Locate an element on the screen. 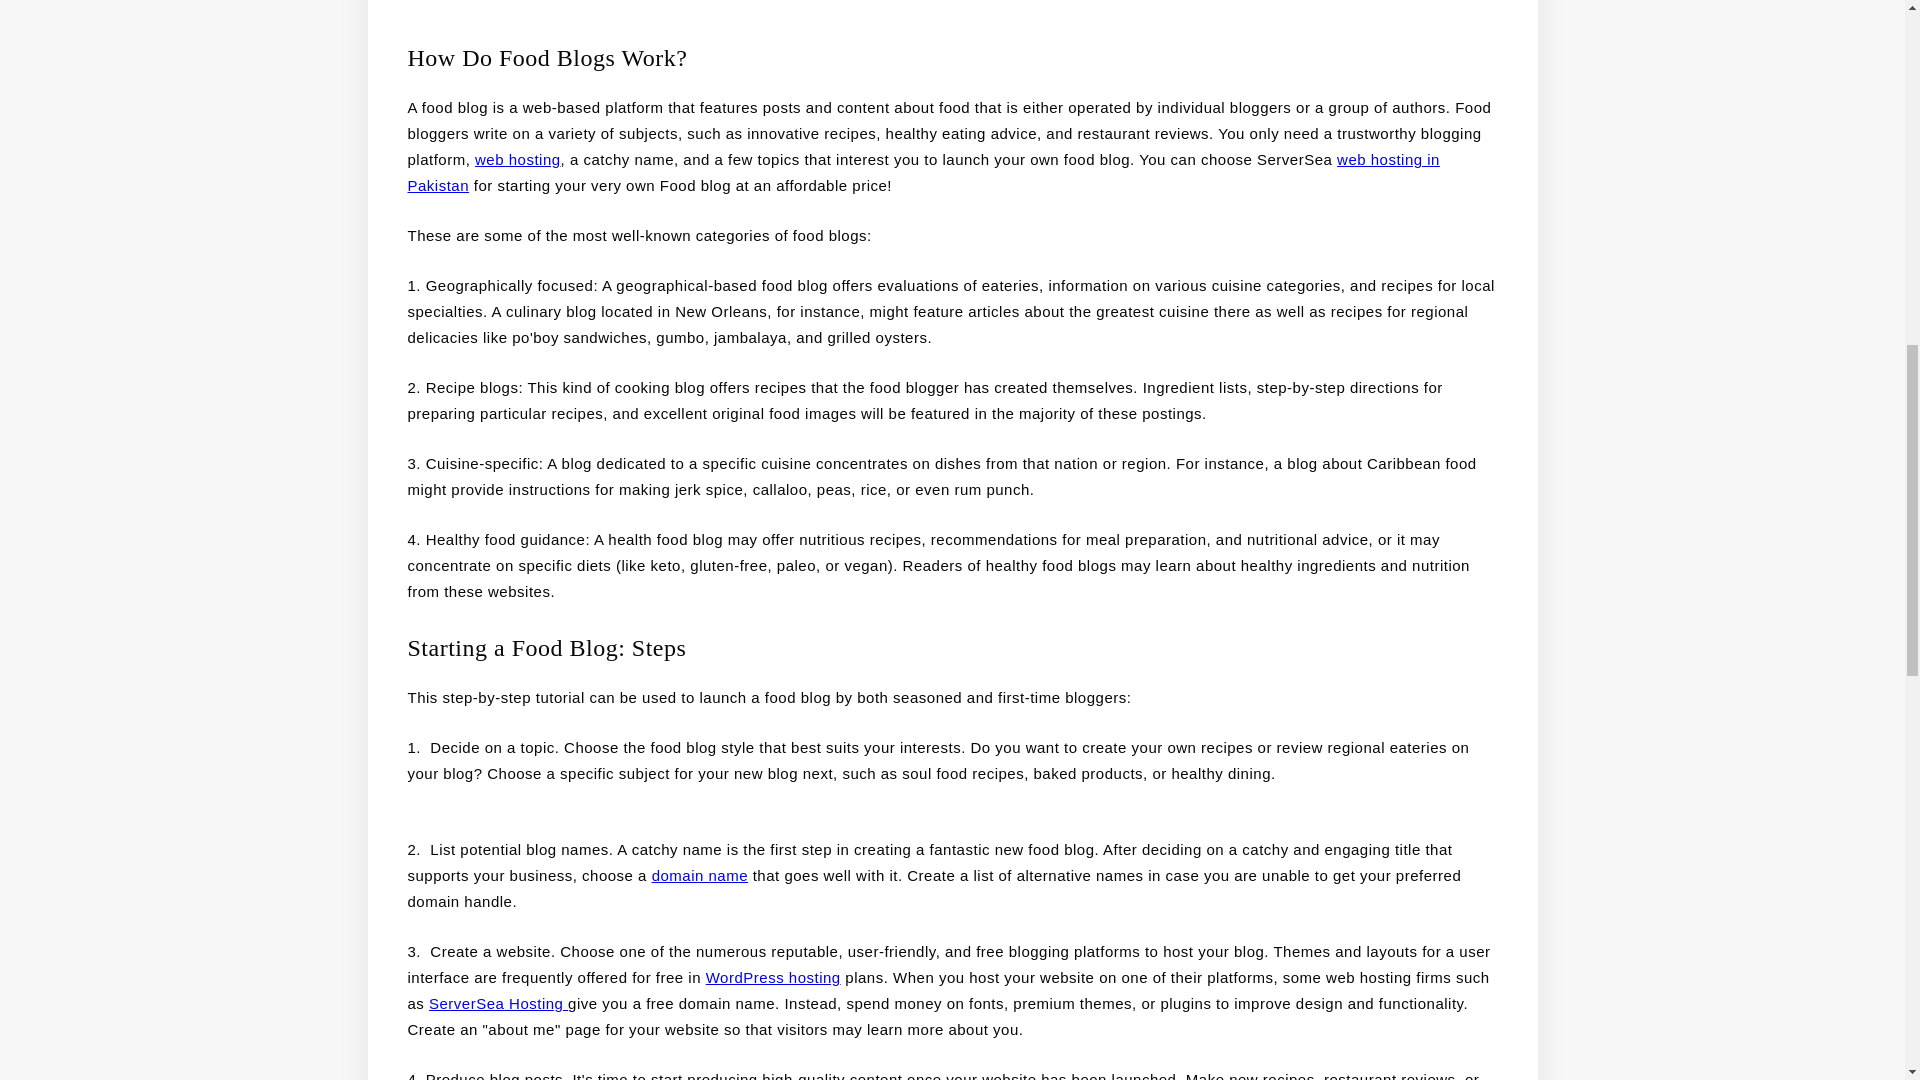  web hosting in Pakistan is located at coordinates (924, 172).